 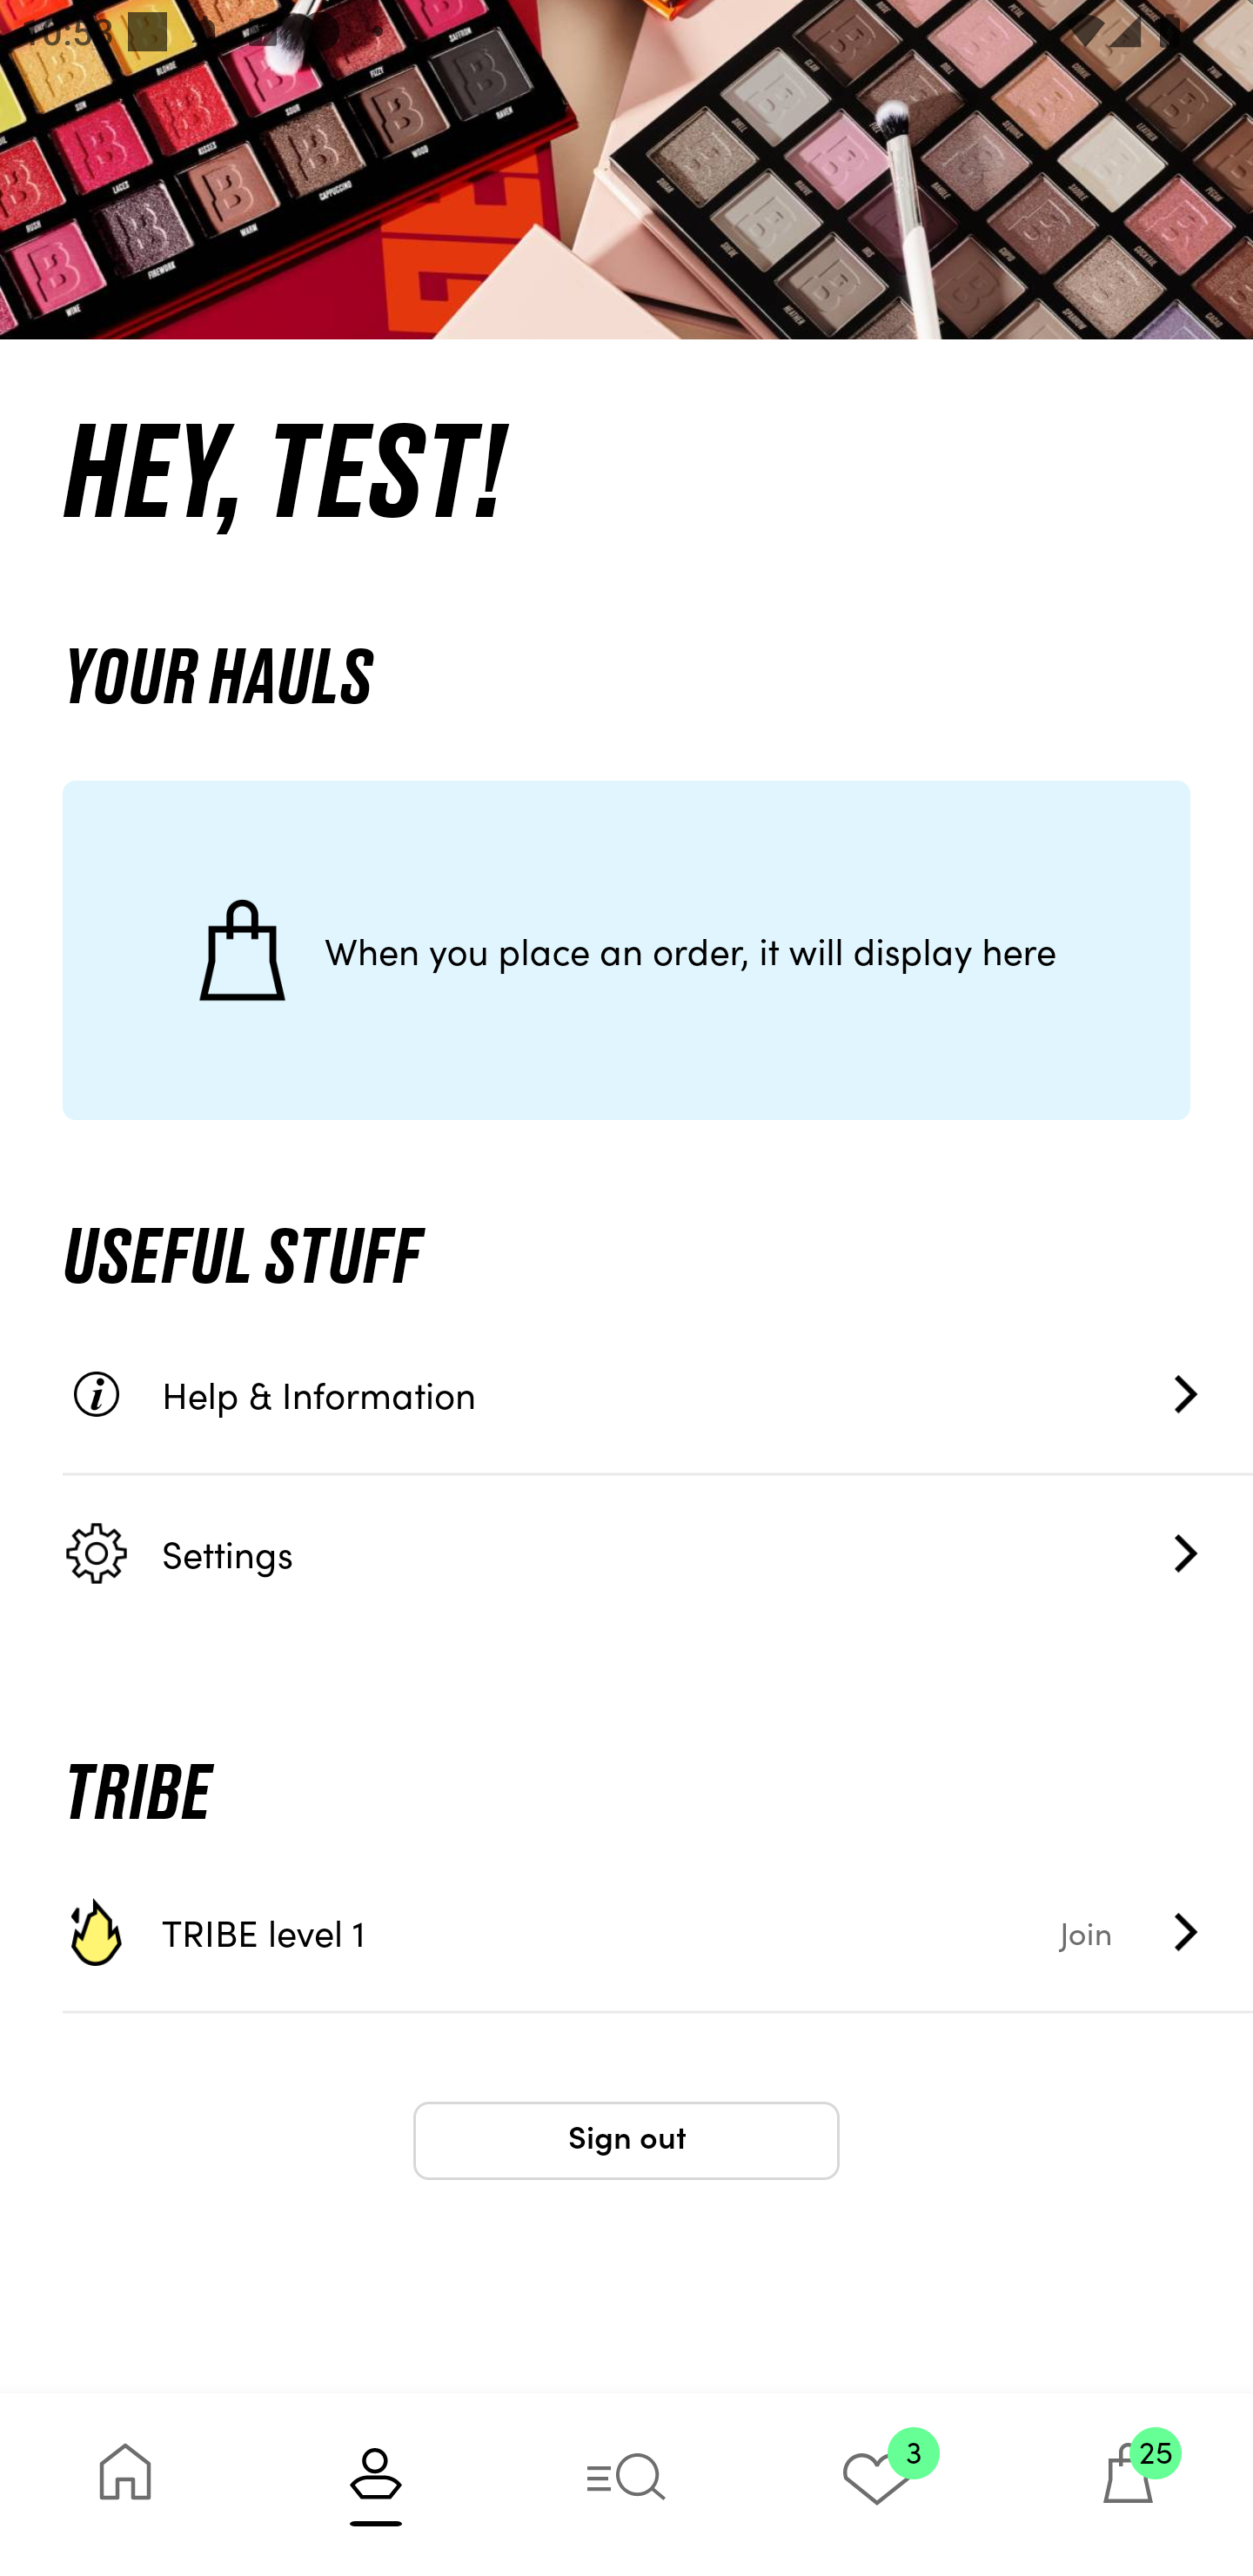 I want to click on Settings, so click(x=658, y=1553).